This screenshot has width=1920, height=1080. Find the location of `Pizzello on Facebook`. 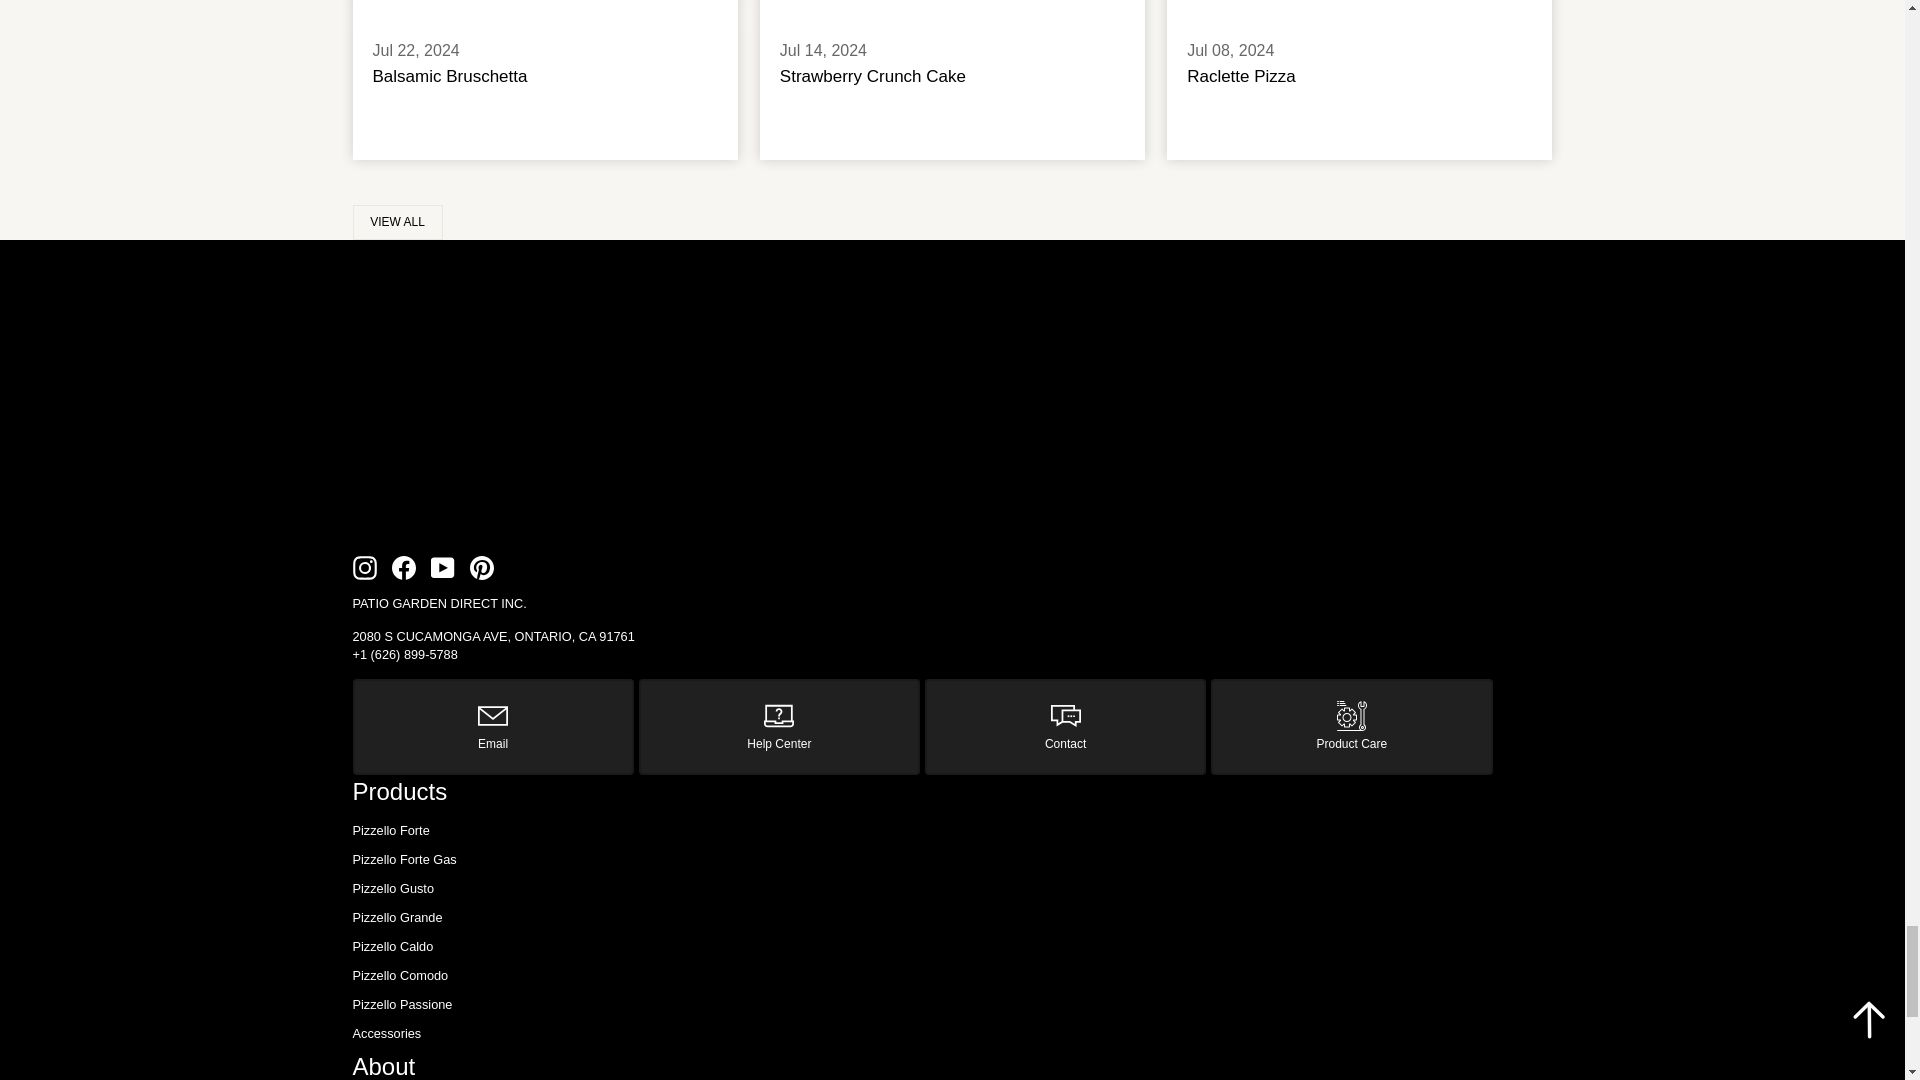

Pizzello on Facebook is located at coordinates (404, 568).